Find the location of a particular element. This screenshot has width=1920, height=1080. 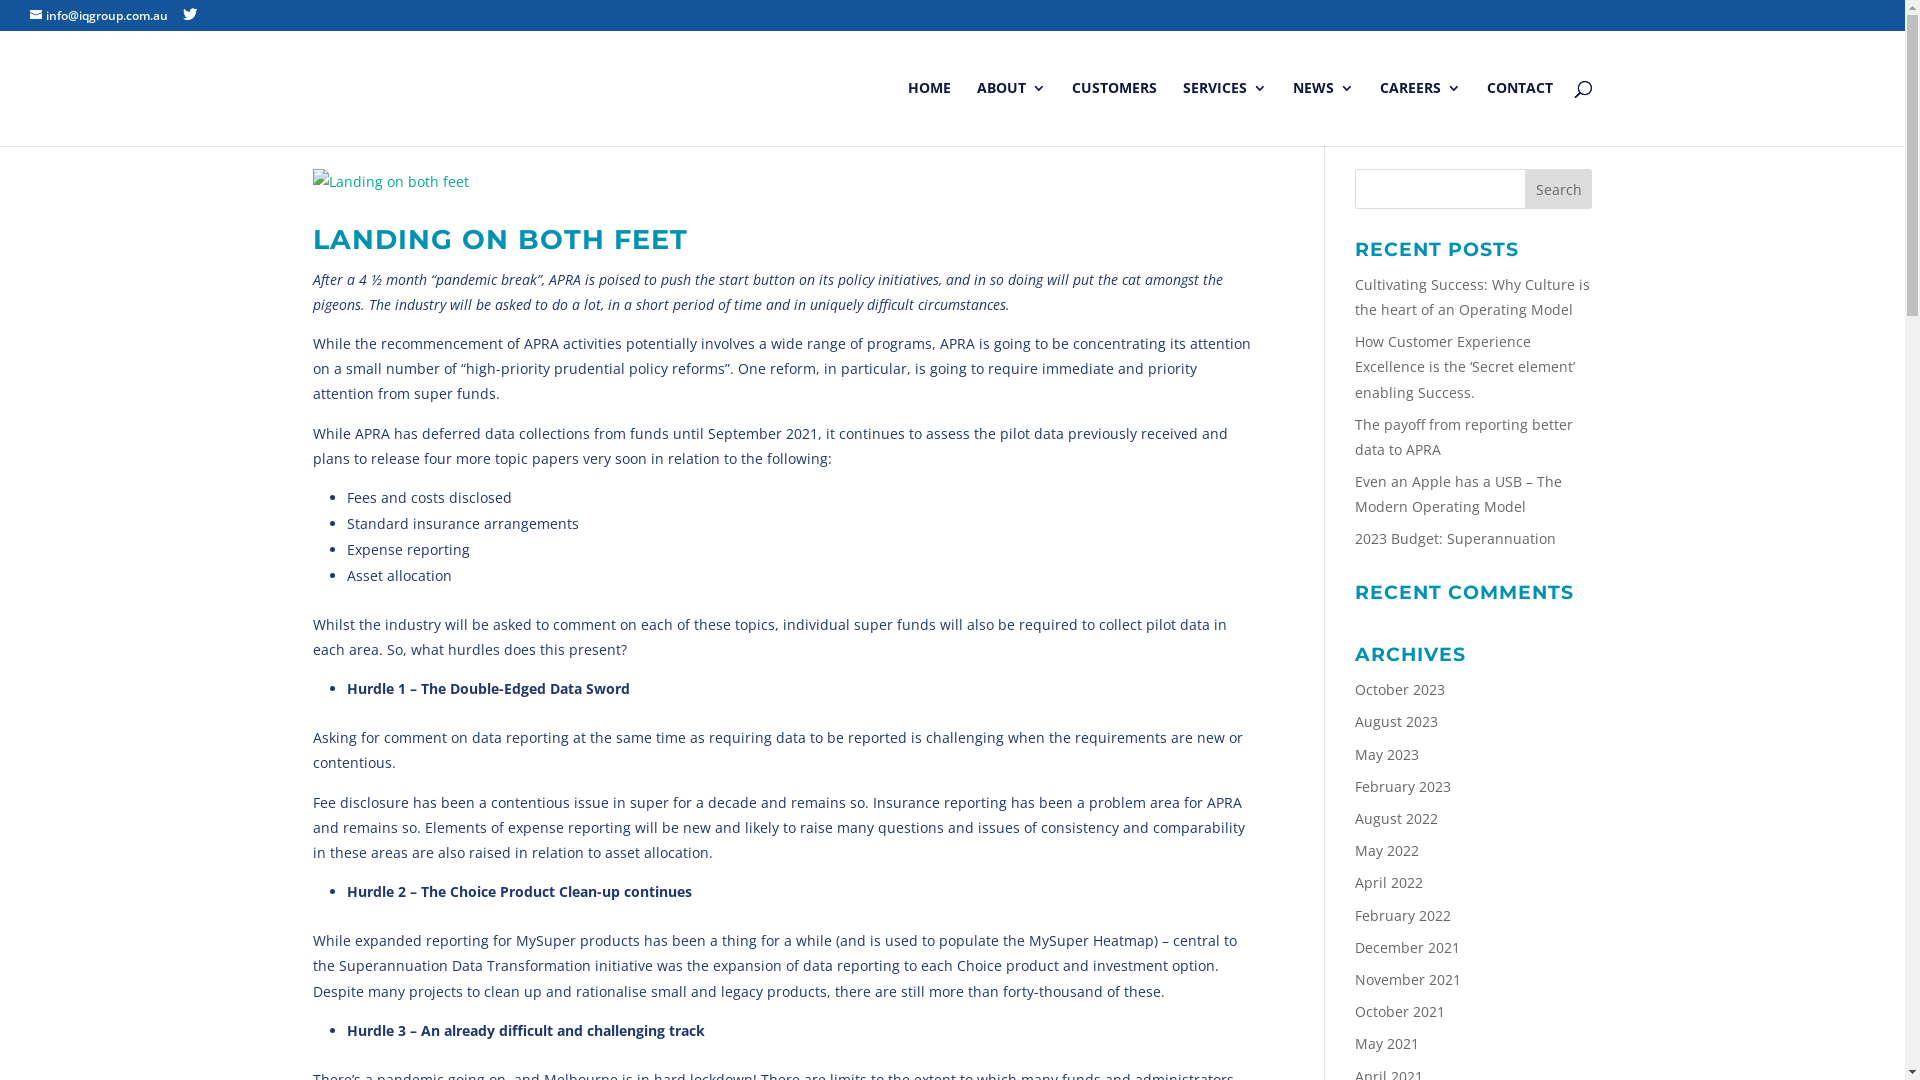

February 2023 is located at coordinates (1403, 786).